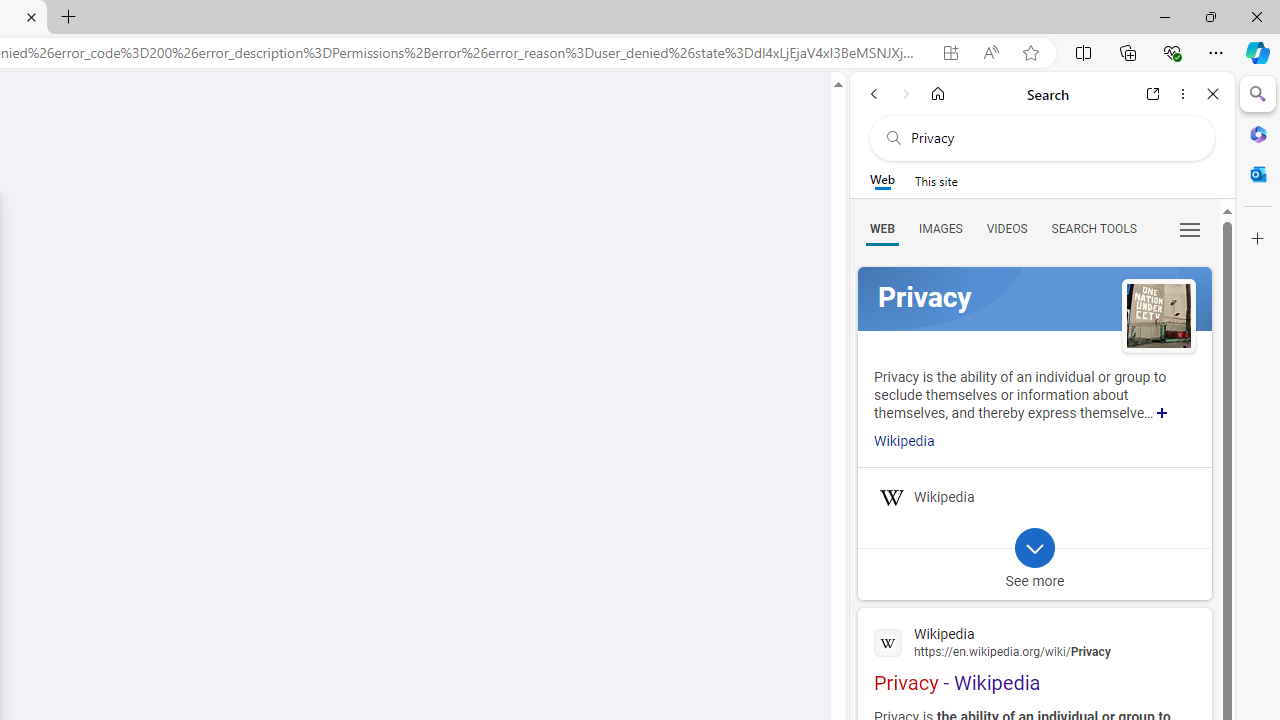 Image resolution: width=1280 pixels, height=720 pixels. I want to click on Show more, so click(1162, 412).